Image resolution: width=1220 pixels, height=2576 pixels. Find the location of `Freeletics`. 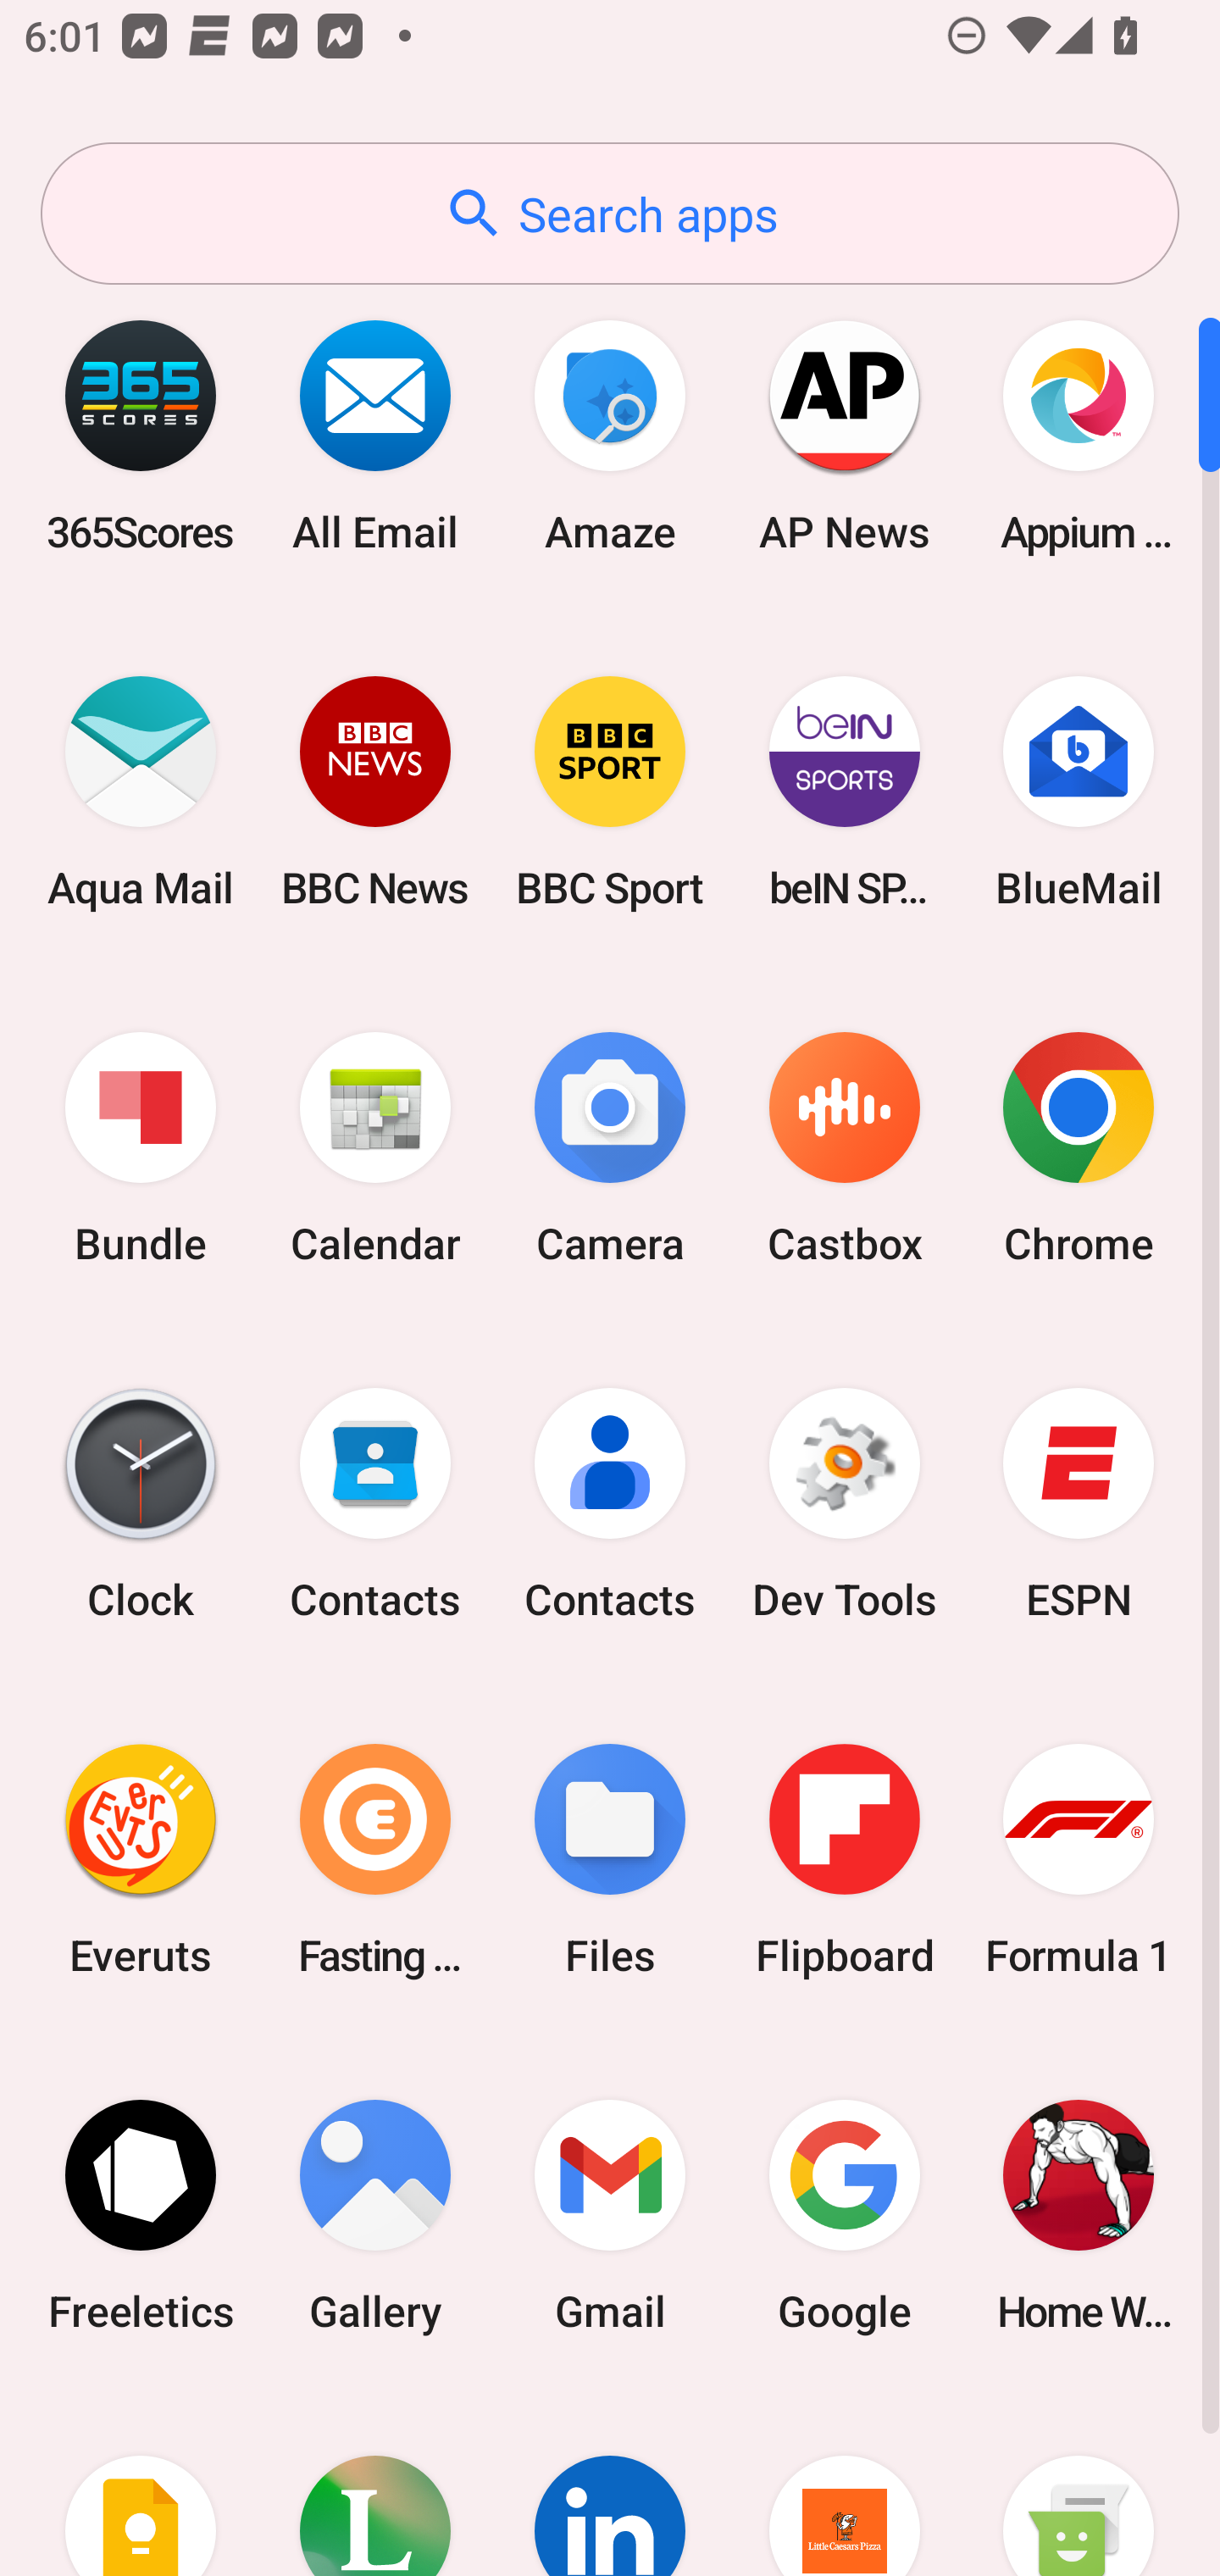

Freeletics is located at coordinates (141, 2215).